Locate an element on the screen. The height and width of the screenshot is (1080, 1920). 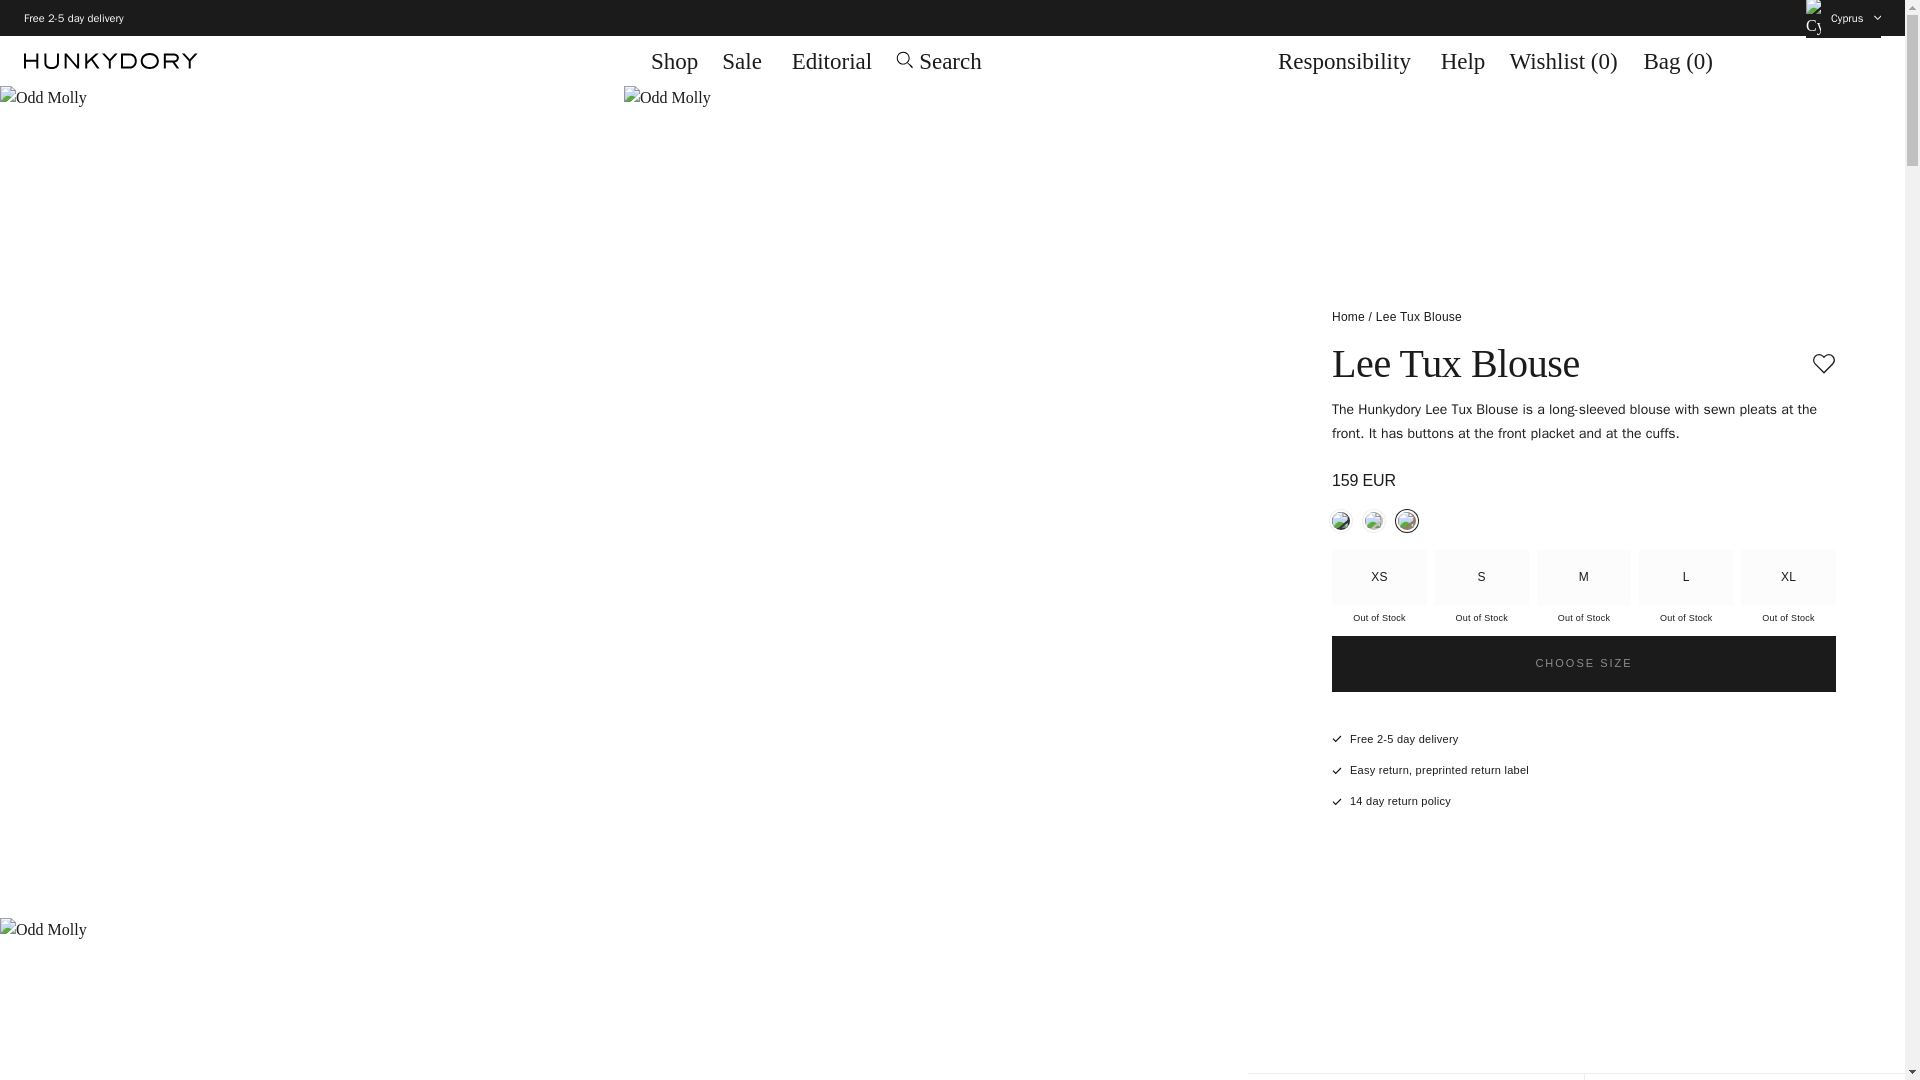
Charcoal is located at coordinates (1481, 577).